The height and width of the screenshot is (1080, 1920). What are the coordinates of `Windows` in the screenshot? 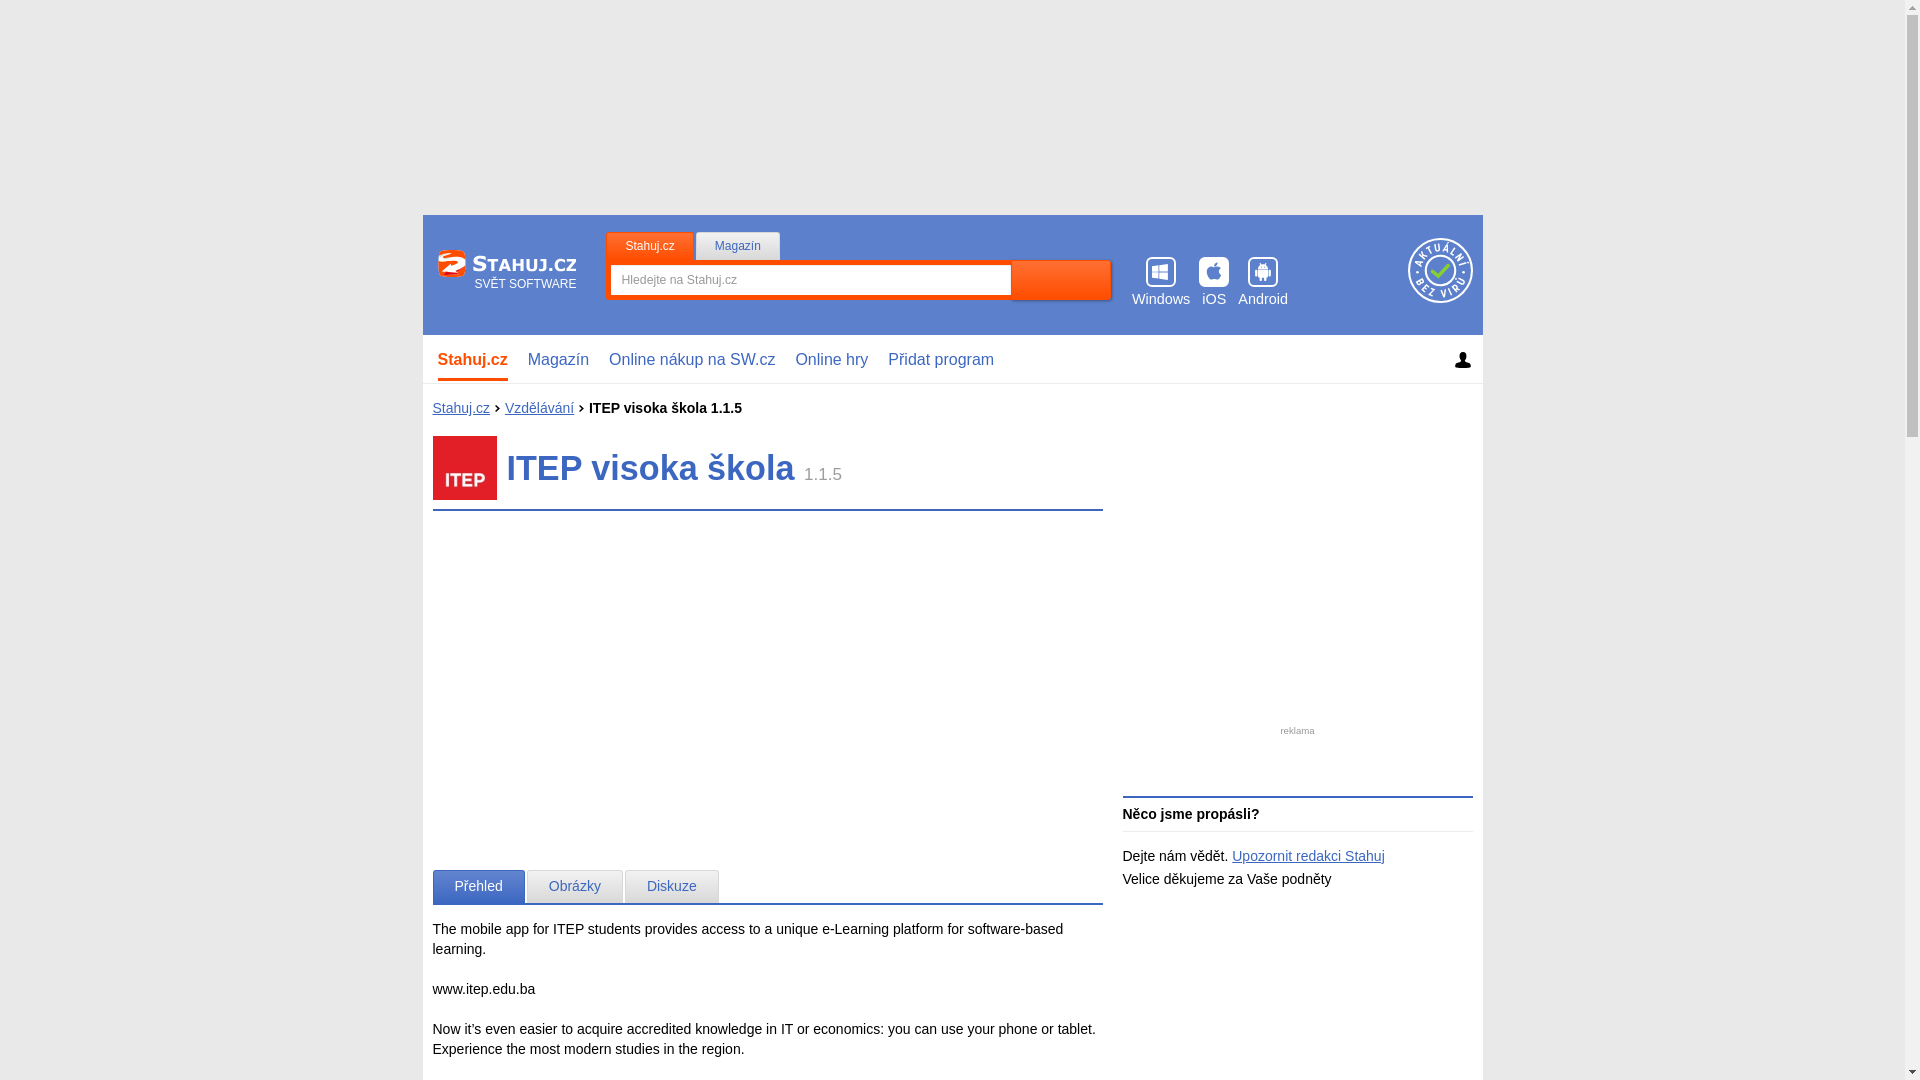 It's located at (1161, 282).